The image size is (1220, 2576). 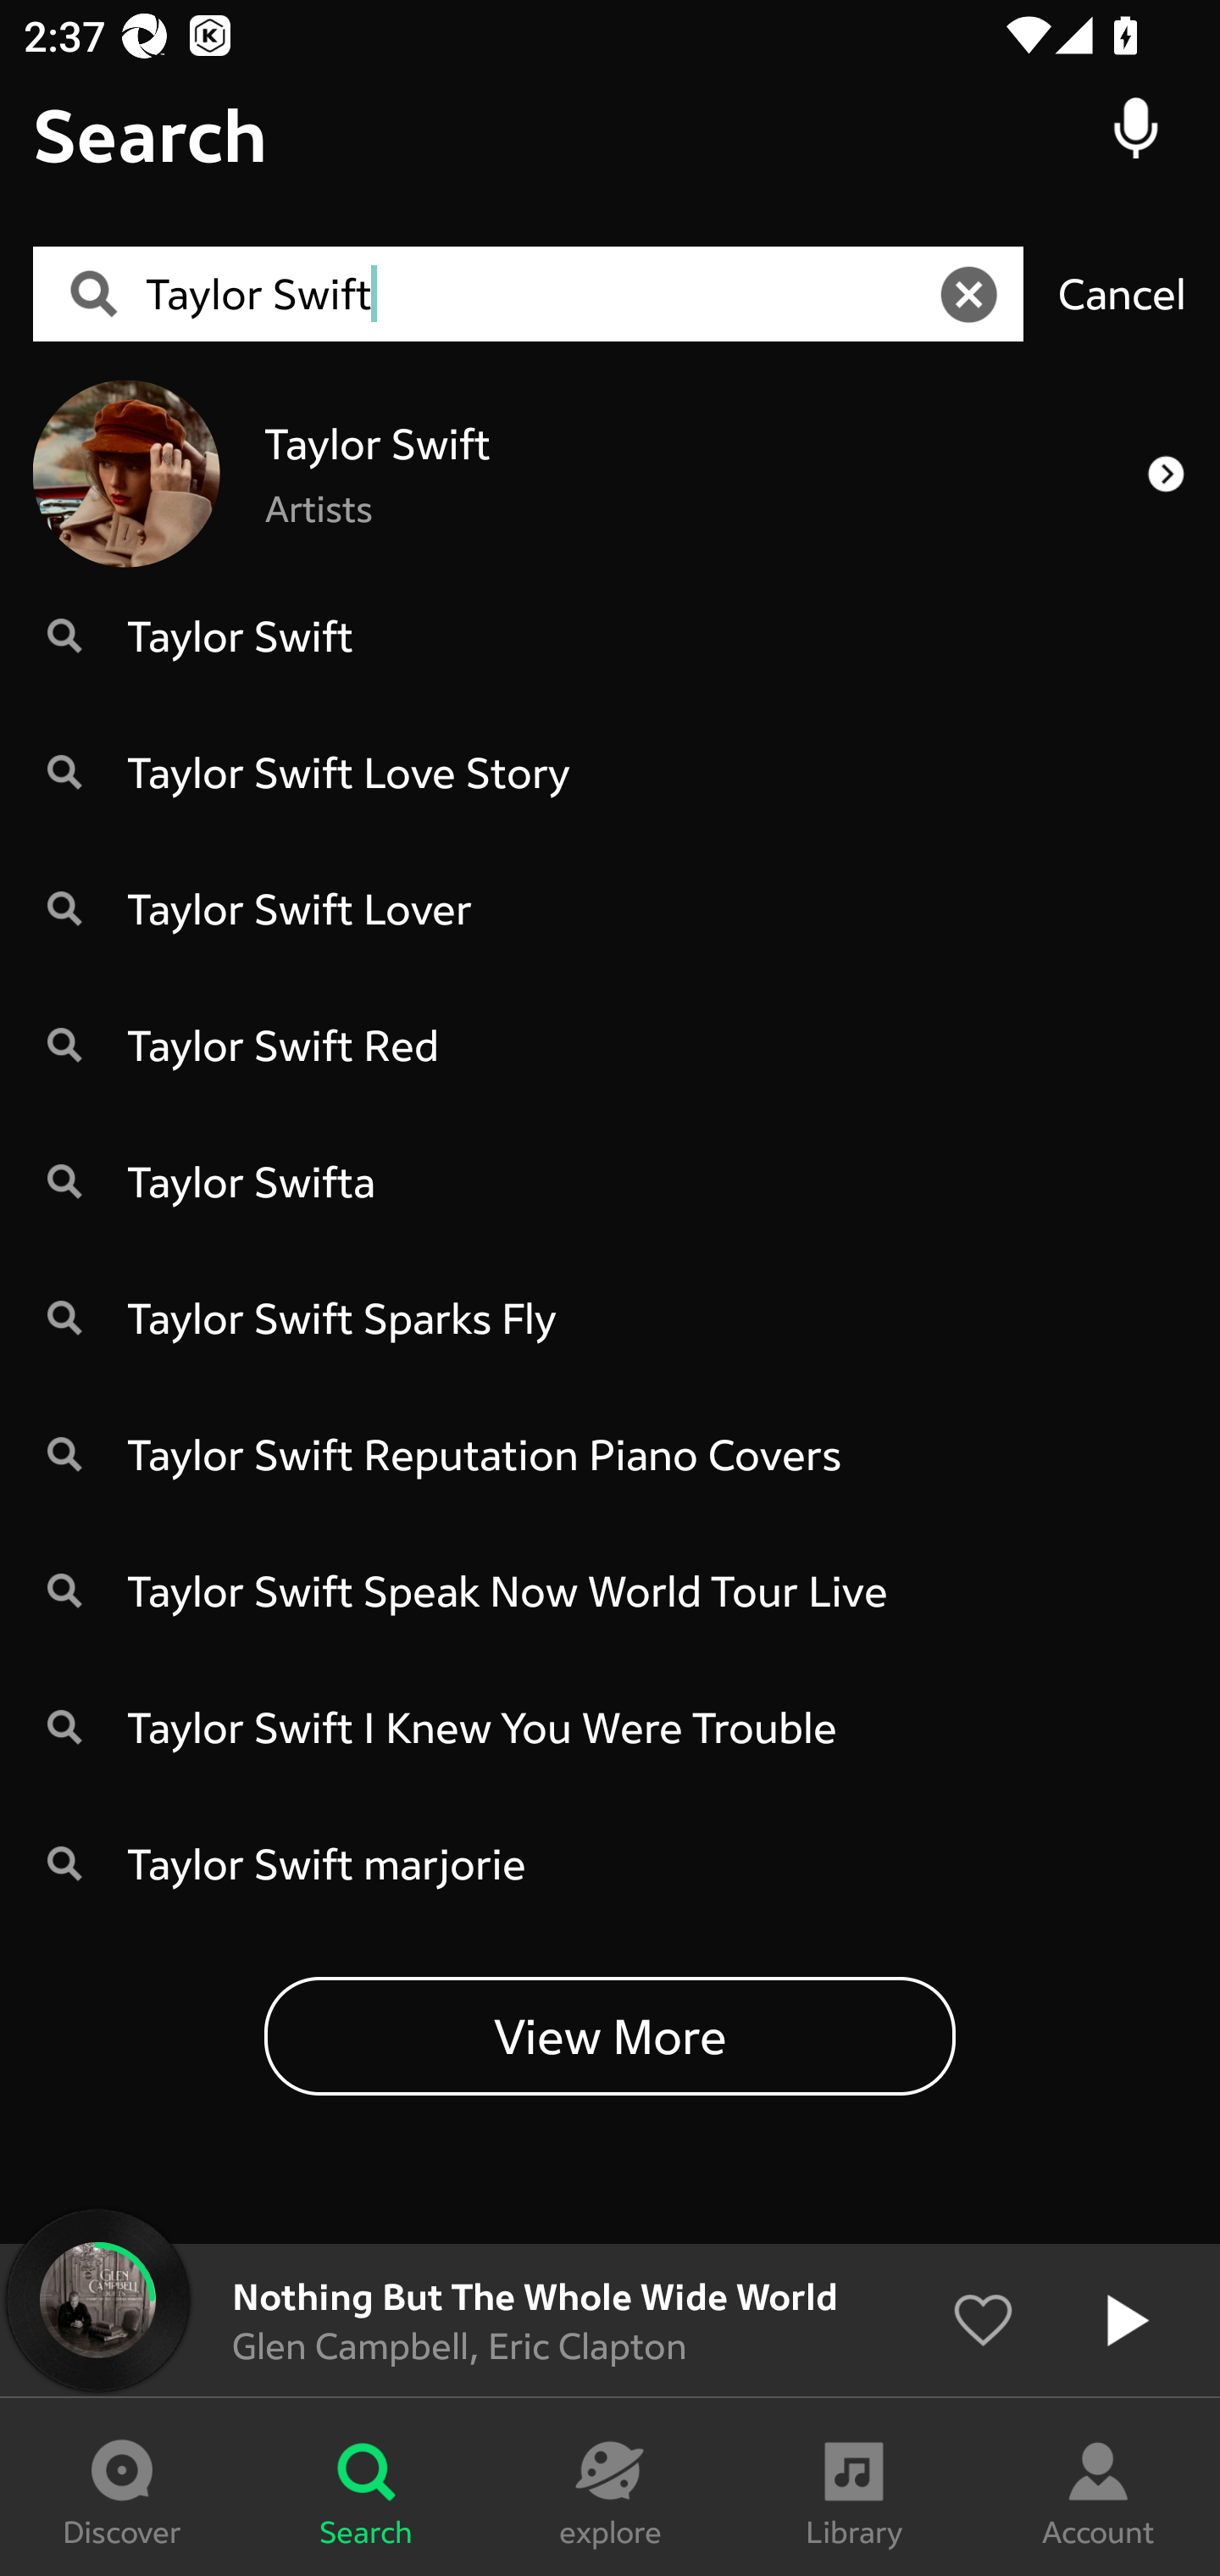 What do you see at coordinates (538, 295) in the screenshot?
I see `Taylor Swift` at bounding box center [538, 295].